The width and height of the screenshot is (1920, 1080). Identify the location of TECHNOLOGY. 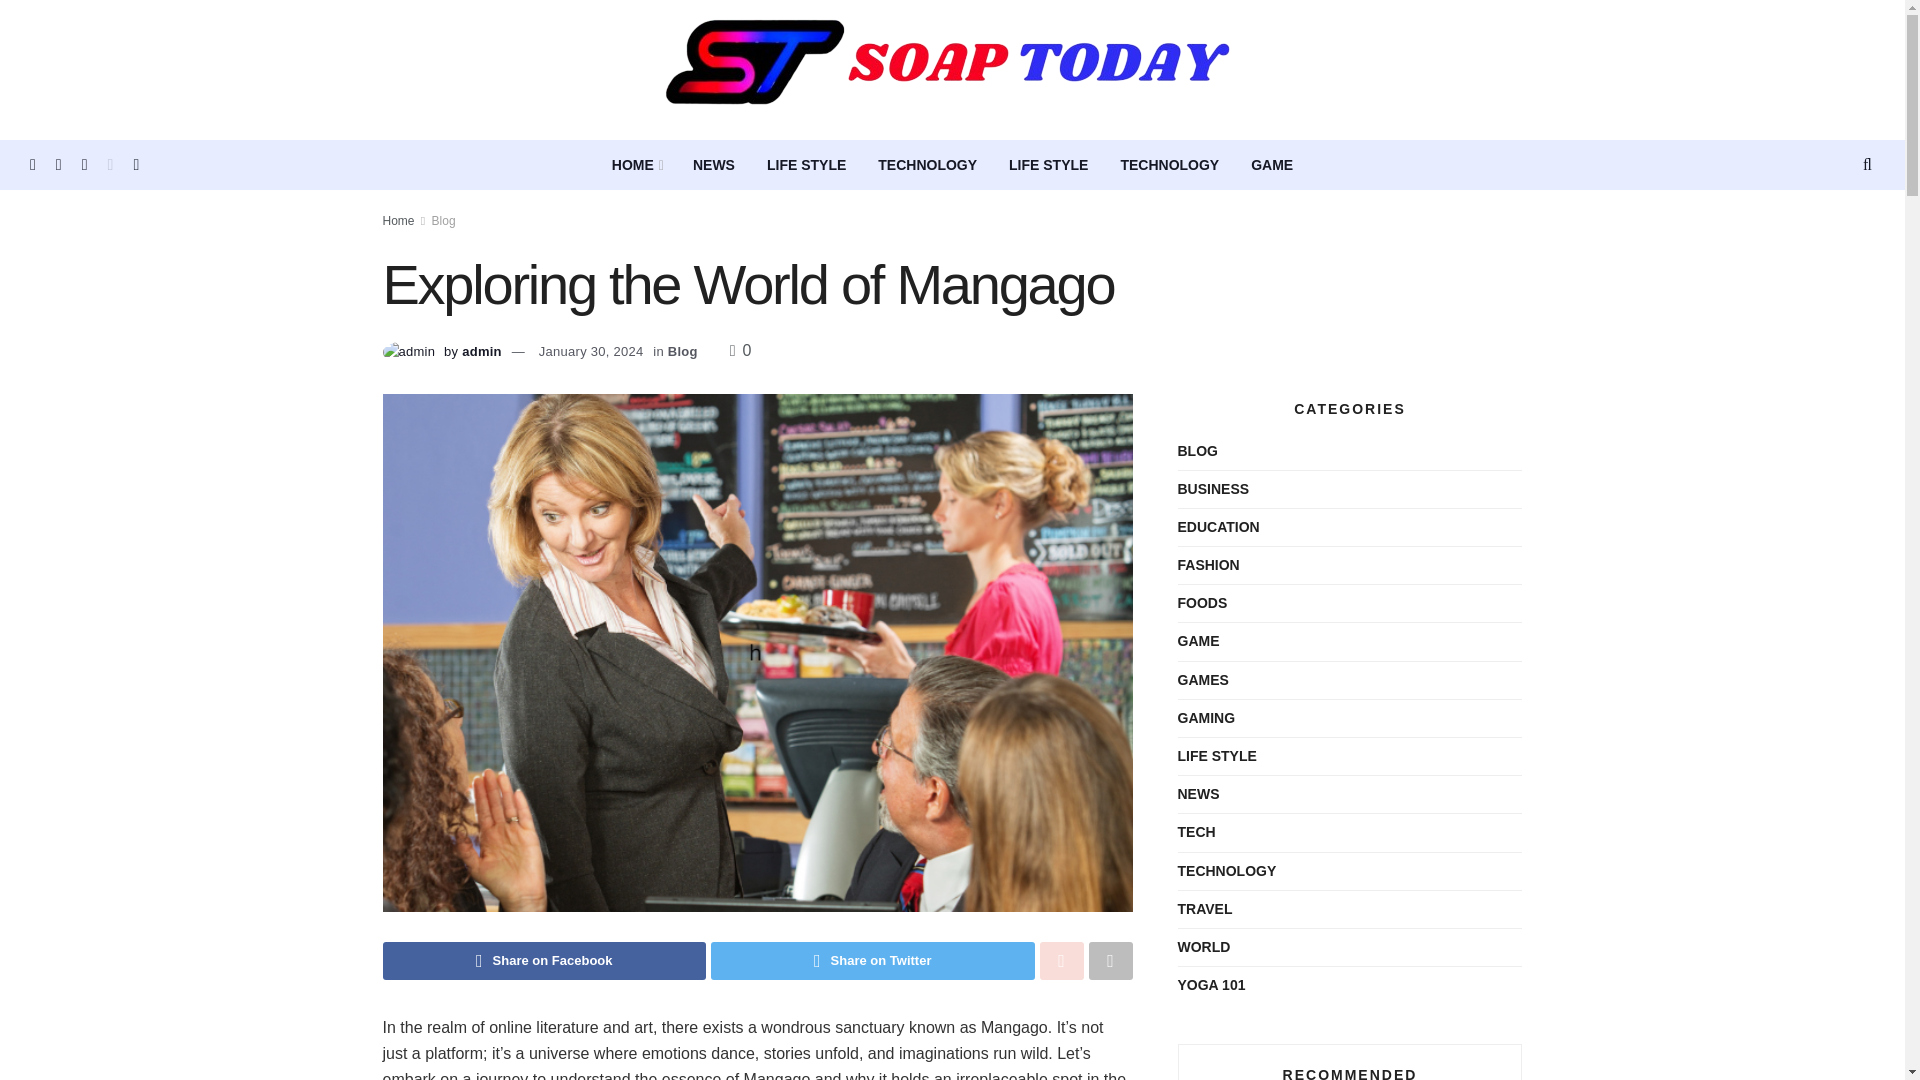
(1169, 165).